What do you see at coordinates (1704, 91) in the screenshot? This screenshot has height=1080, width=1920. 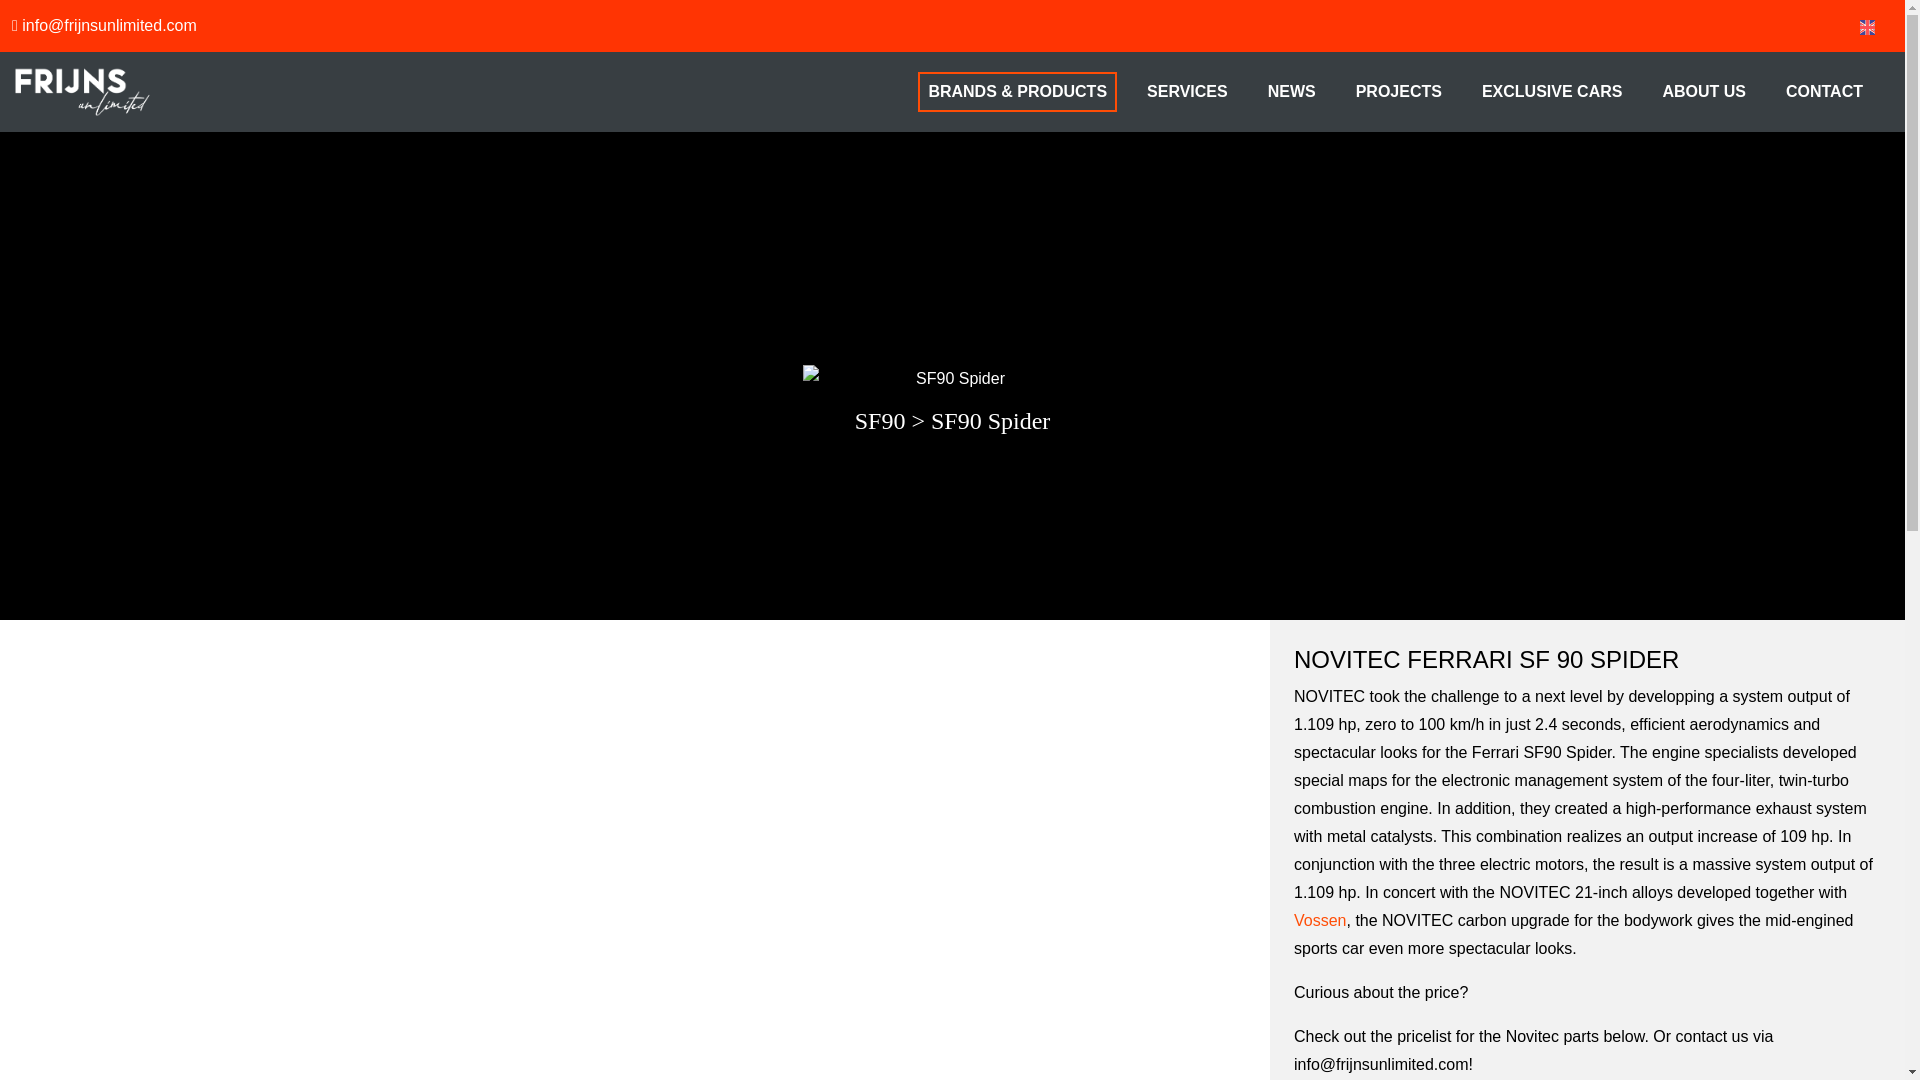 I see `ABOUT US` at bounding box center [1704, 91].